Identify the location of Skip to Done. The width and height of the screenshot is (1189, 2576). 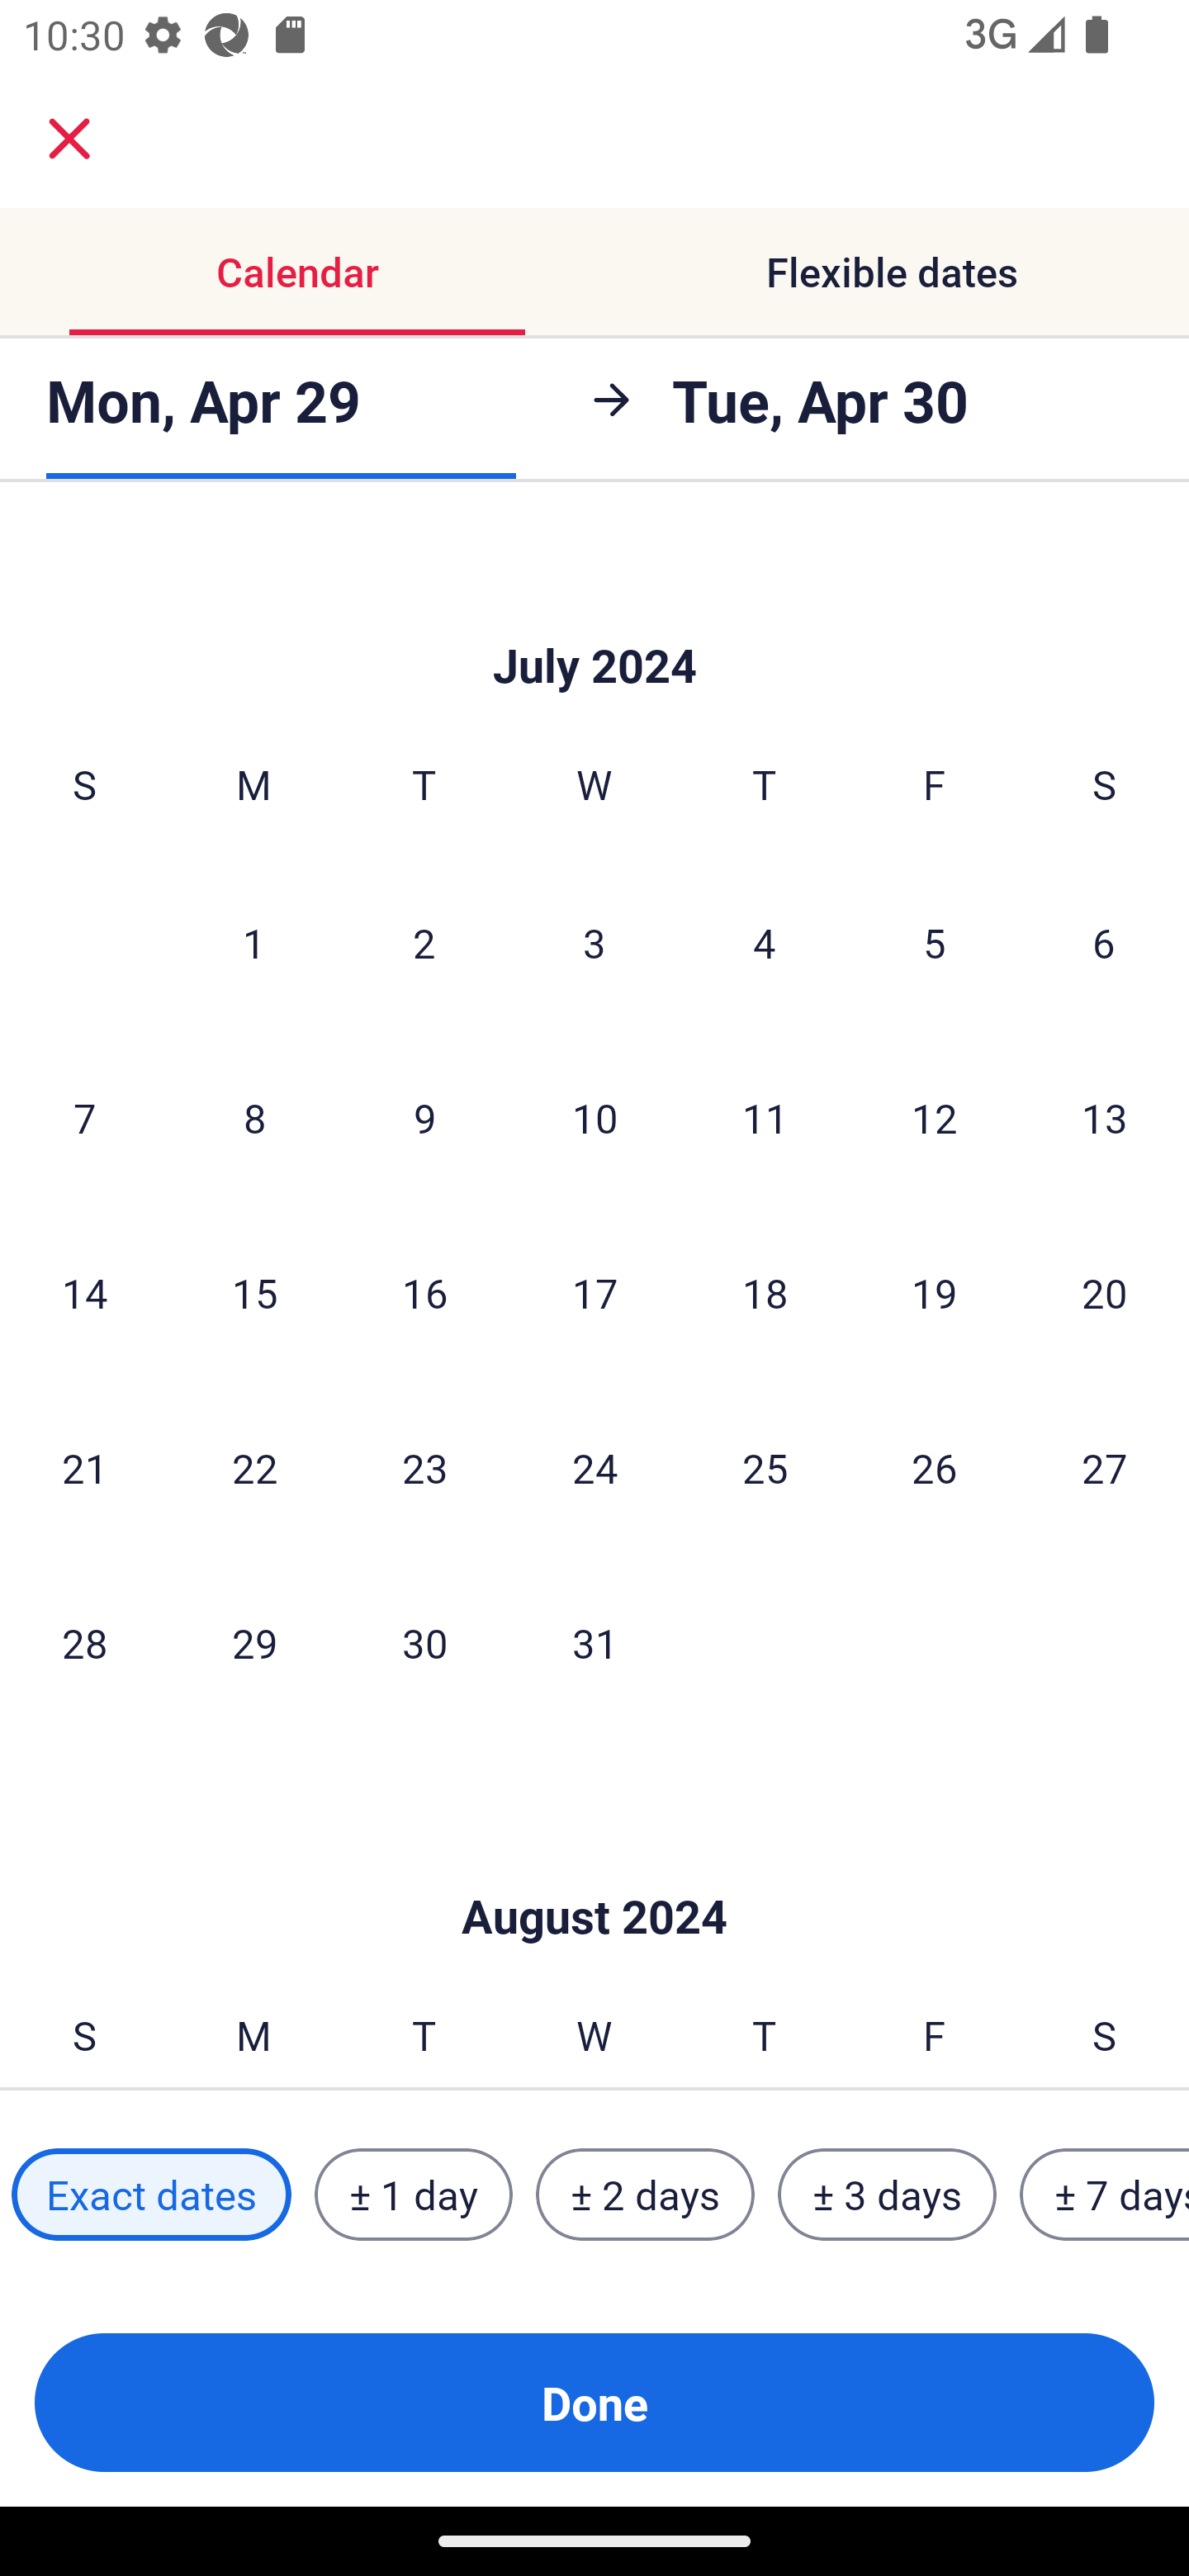
(594, 615).